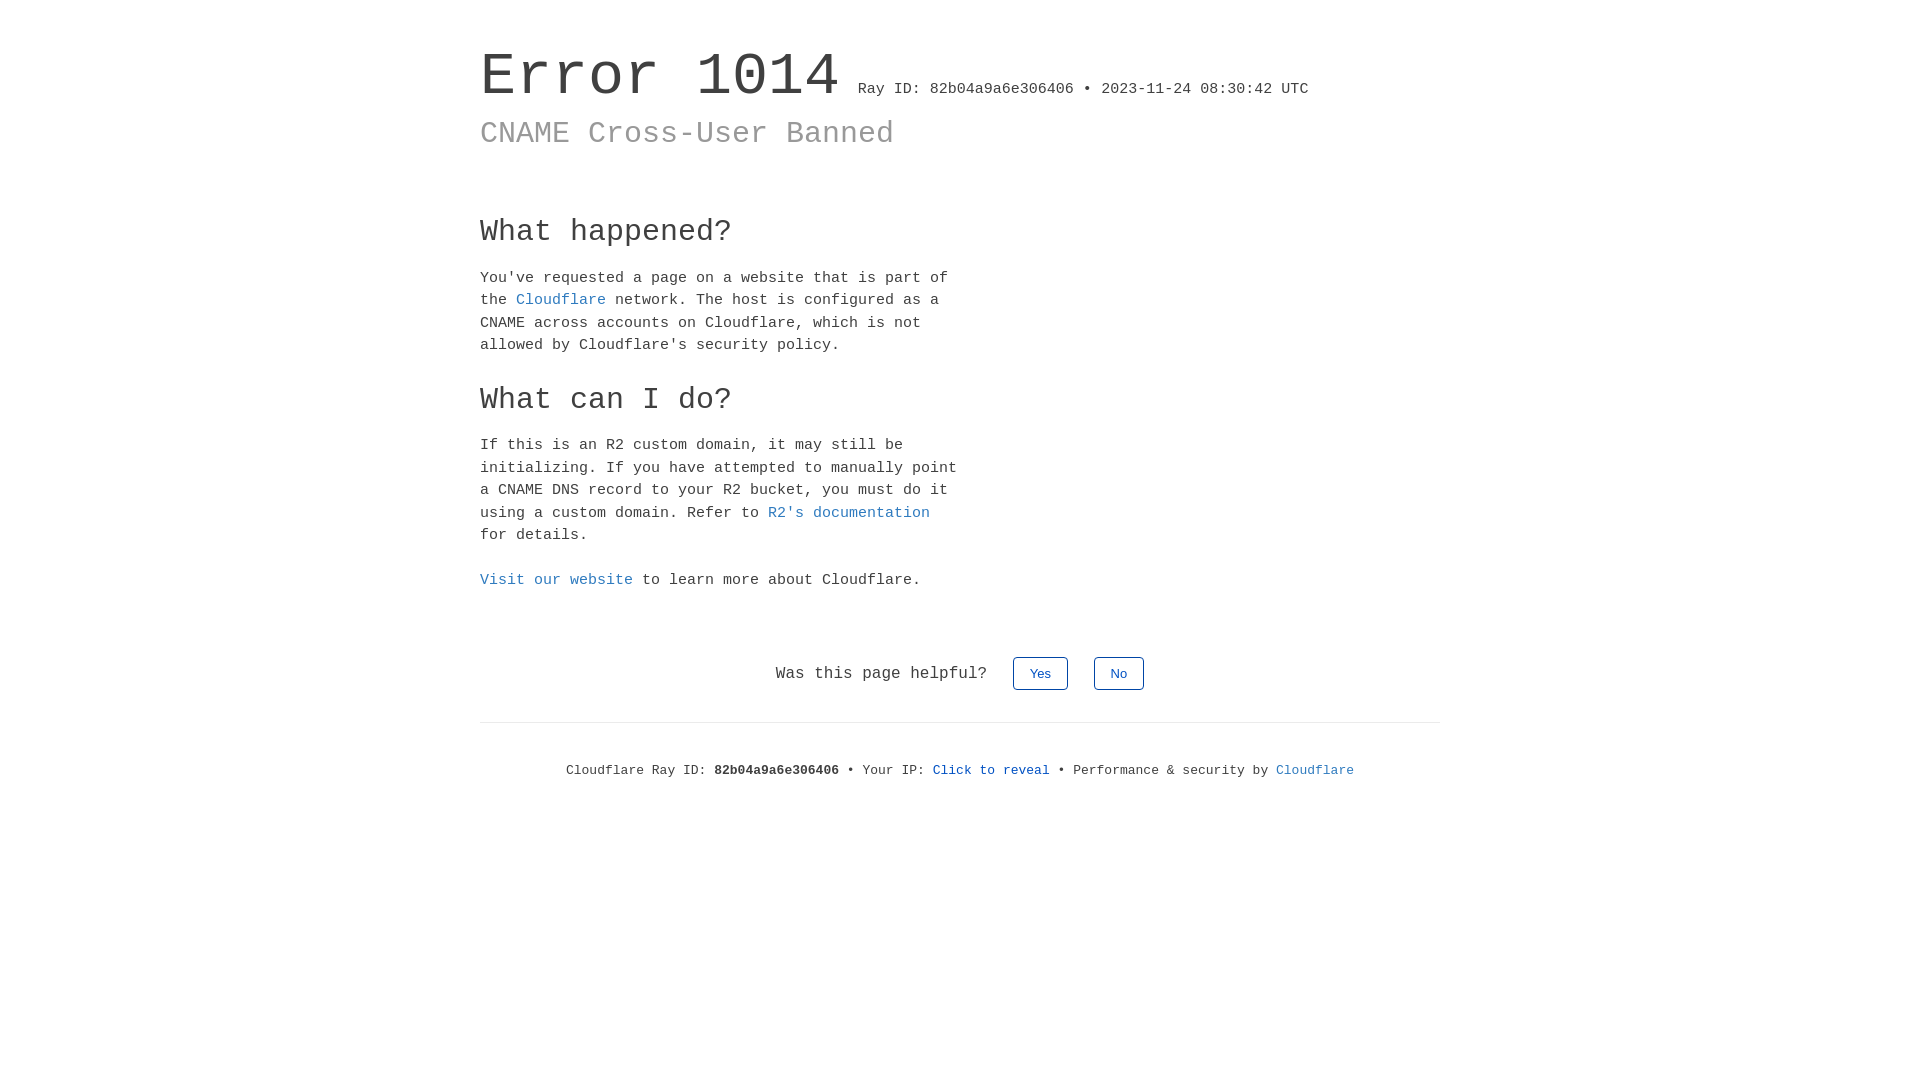 The height and width of the screenshot is (1080, 1920). What do you see at coordinates (561, 300) in the screenshot?
I see `Cloudflare` at bounding box center [561, 300].